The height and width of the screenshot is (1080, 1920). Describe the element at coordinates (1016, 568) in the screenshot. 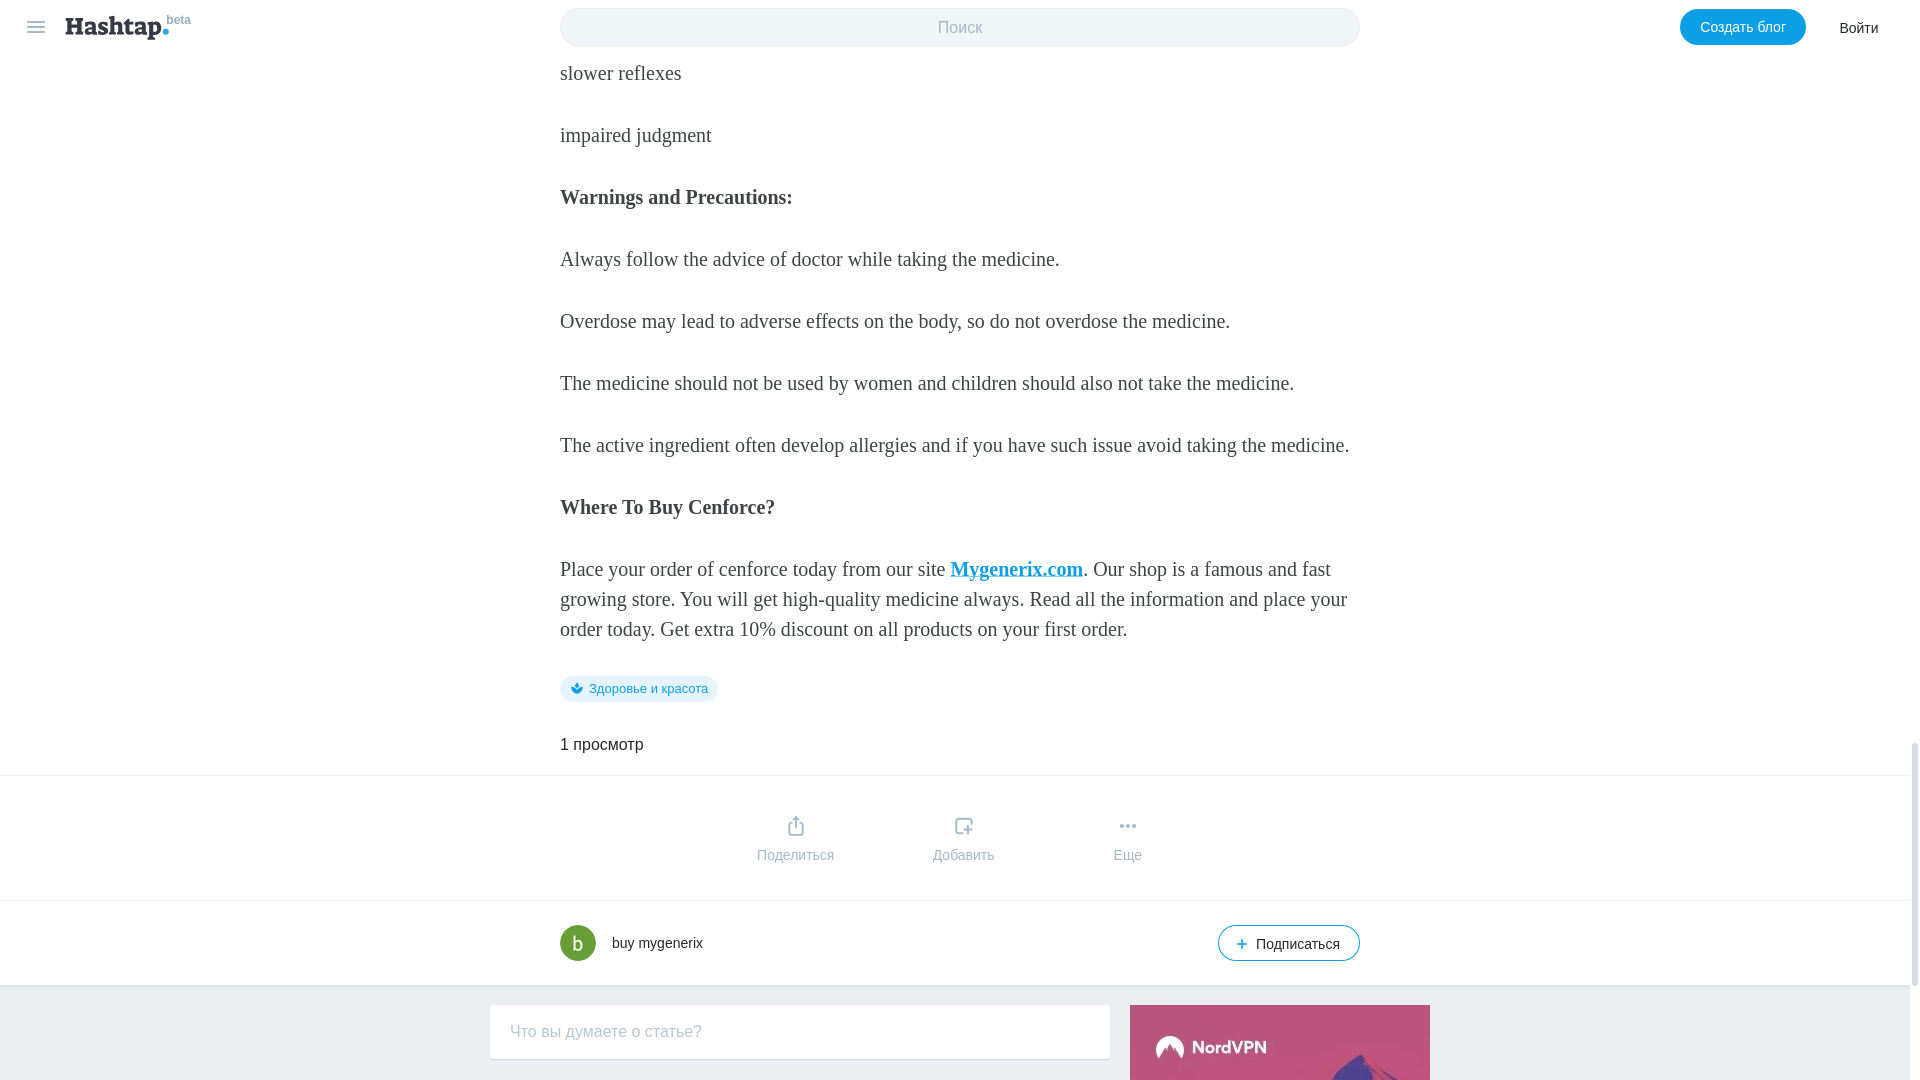

I see `Mygenerix.com` at that location.